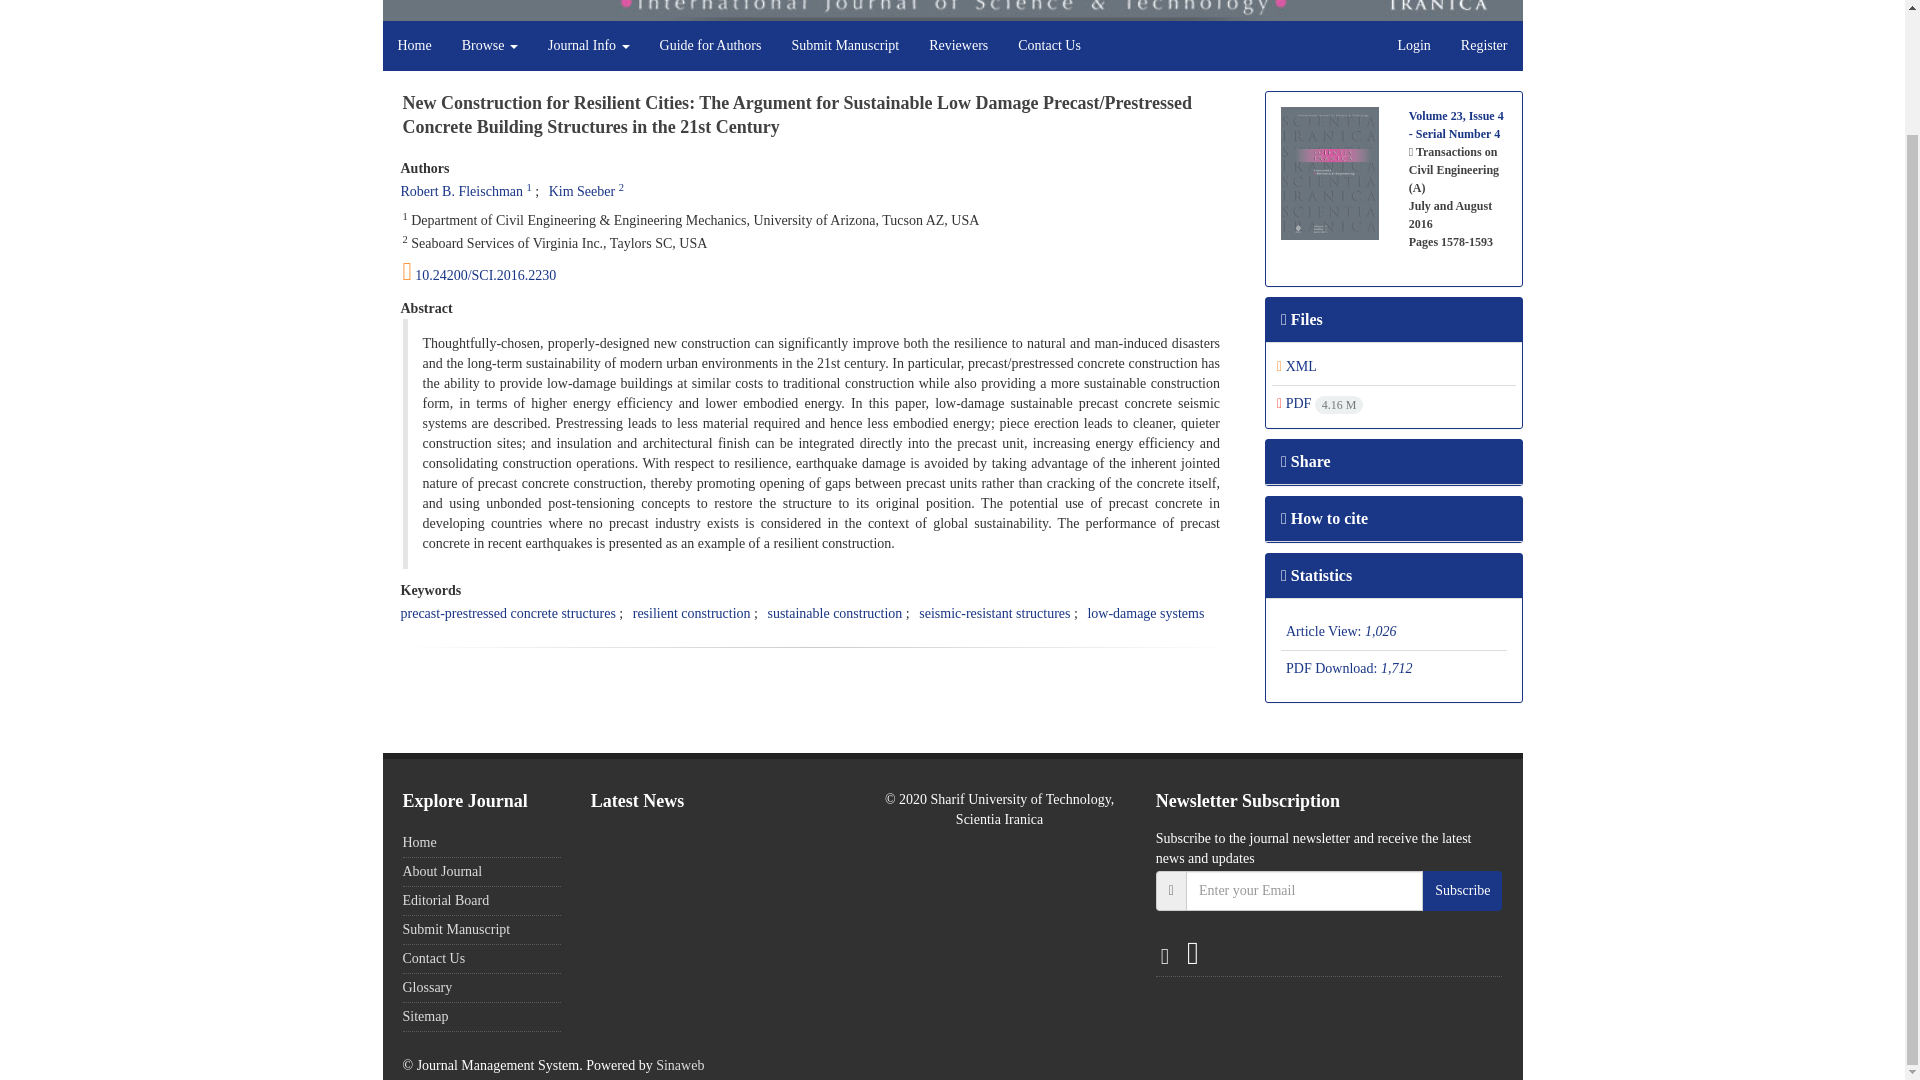 The image size is (1920, 1080). What do you see at coordinates (1144, 613) in the screenshot?
I see `low-damage systems` at bounding box center [1144, 613].